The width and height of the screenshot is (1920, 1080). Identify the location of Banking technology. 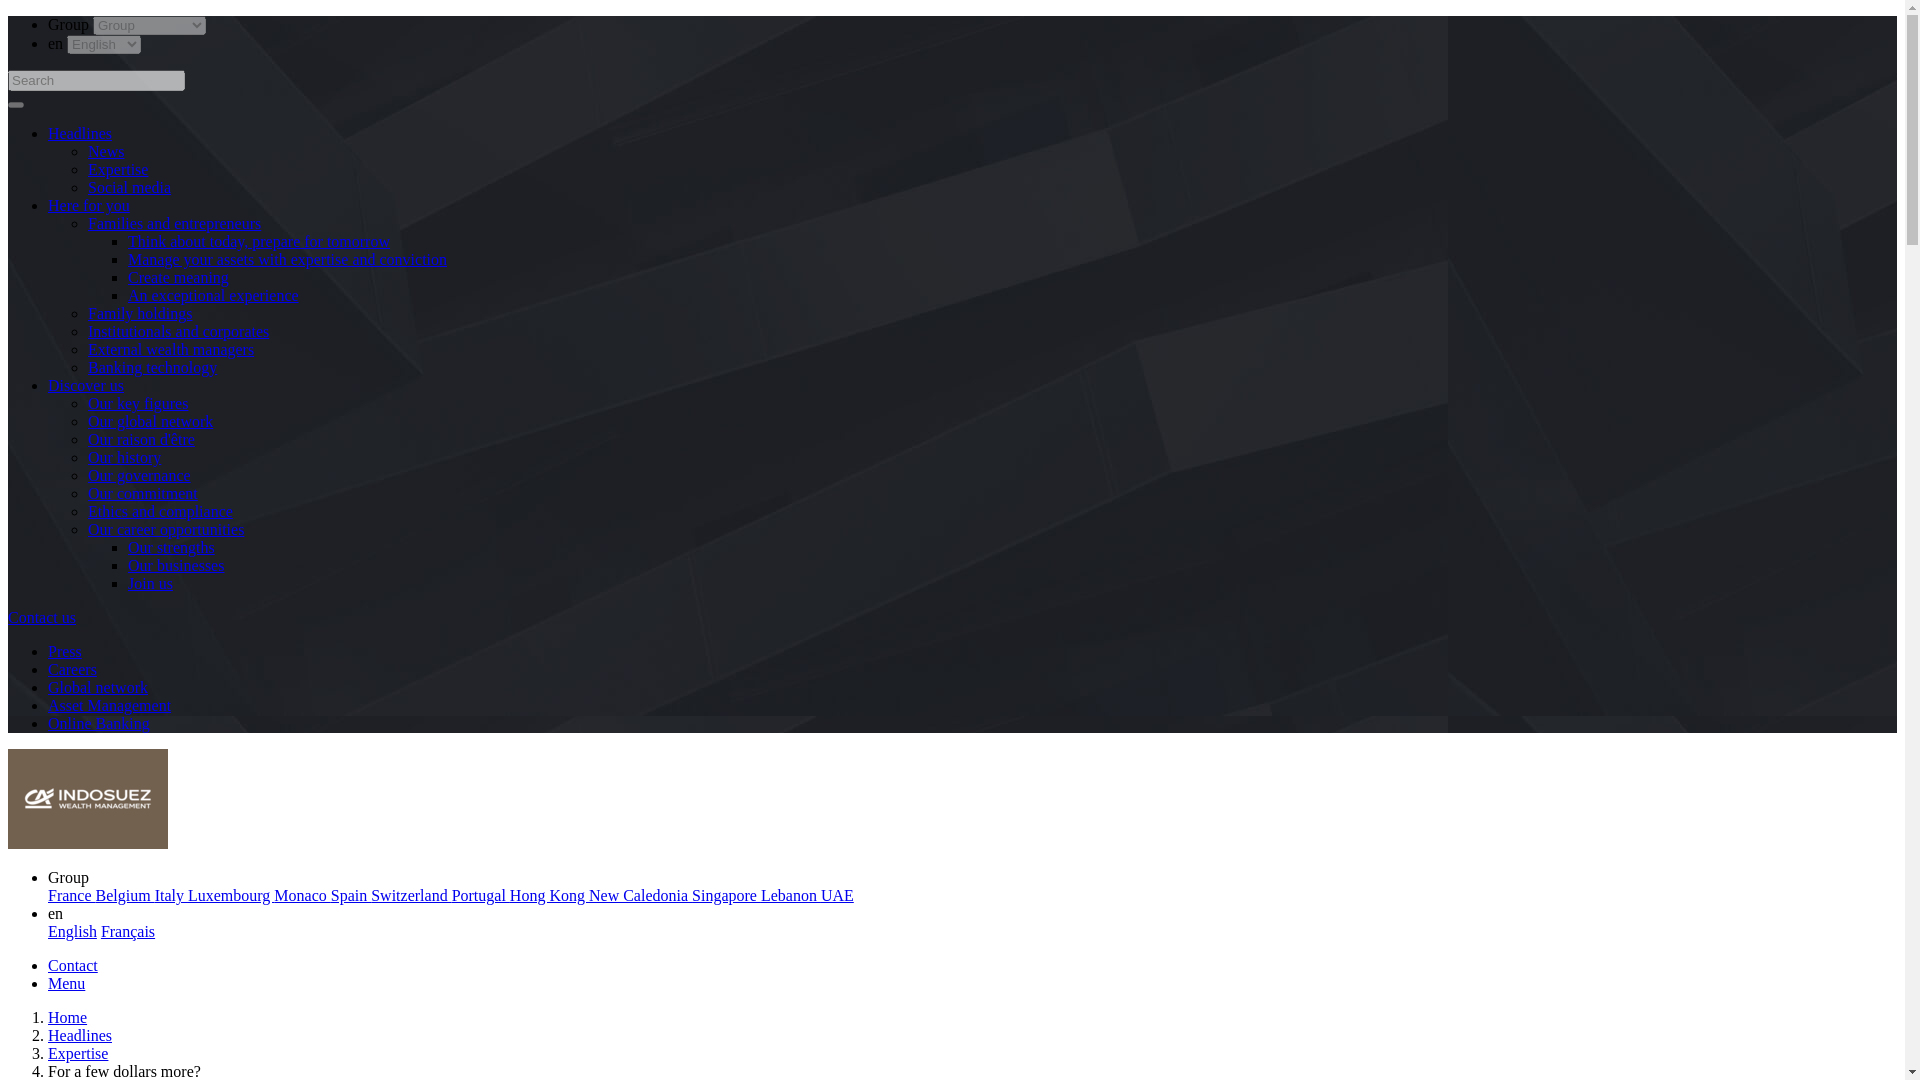
(152, 366).